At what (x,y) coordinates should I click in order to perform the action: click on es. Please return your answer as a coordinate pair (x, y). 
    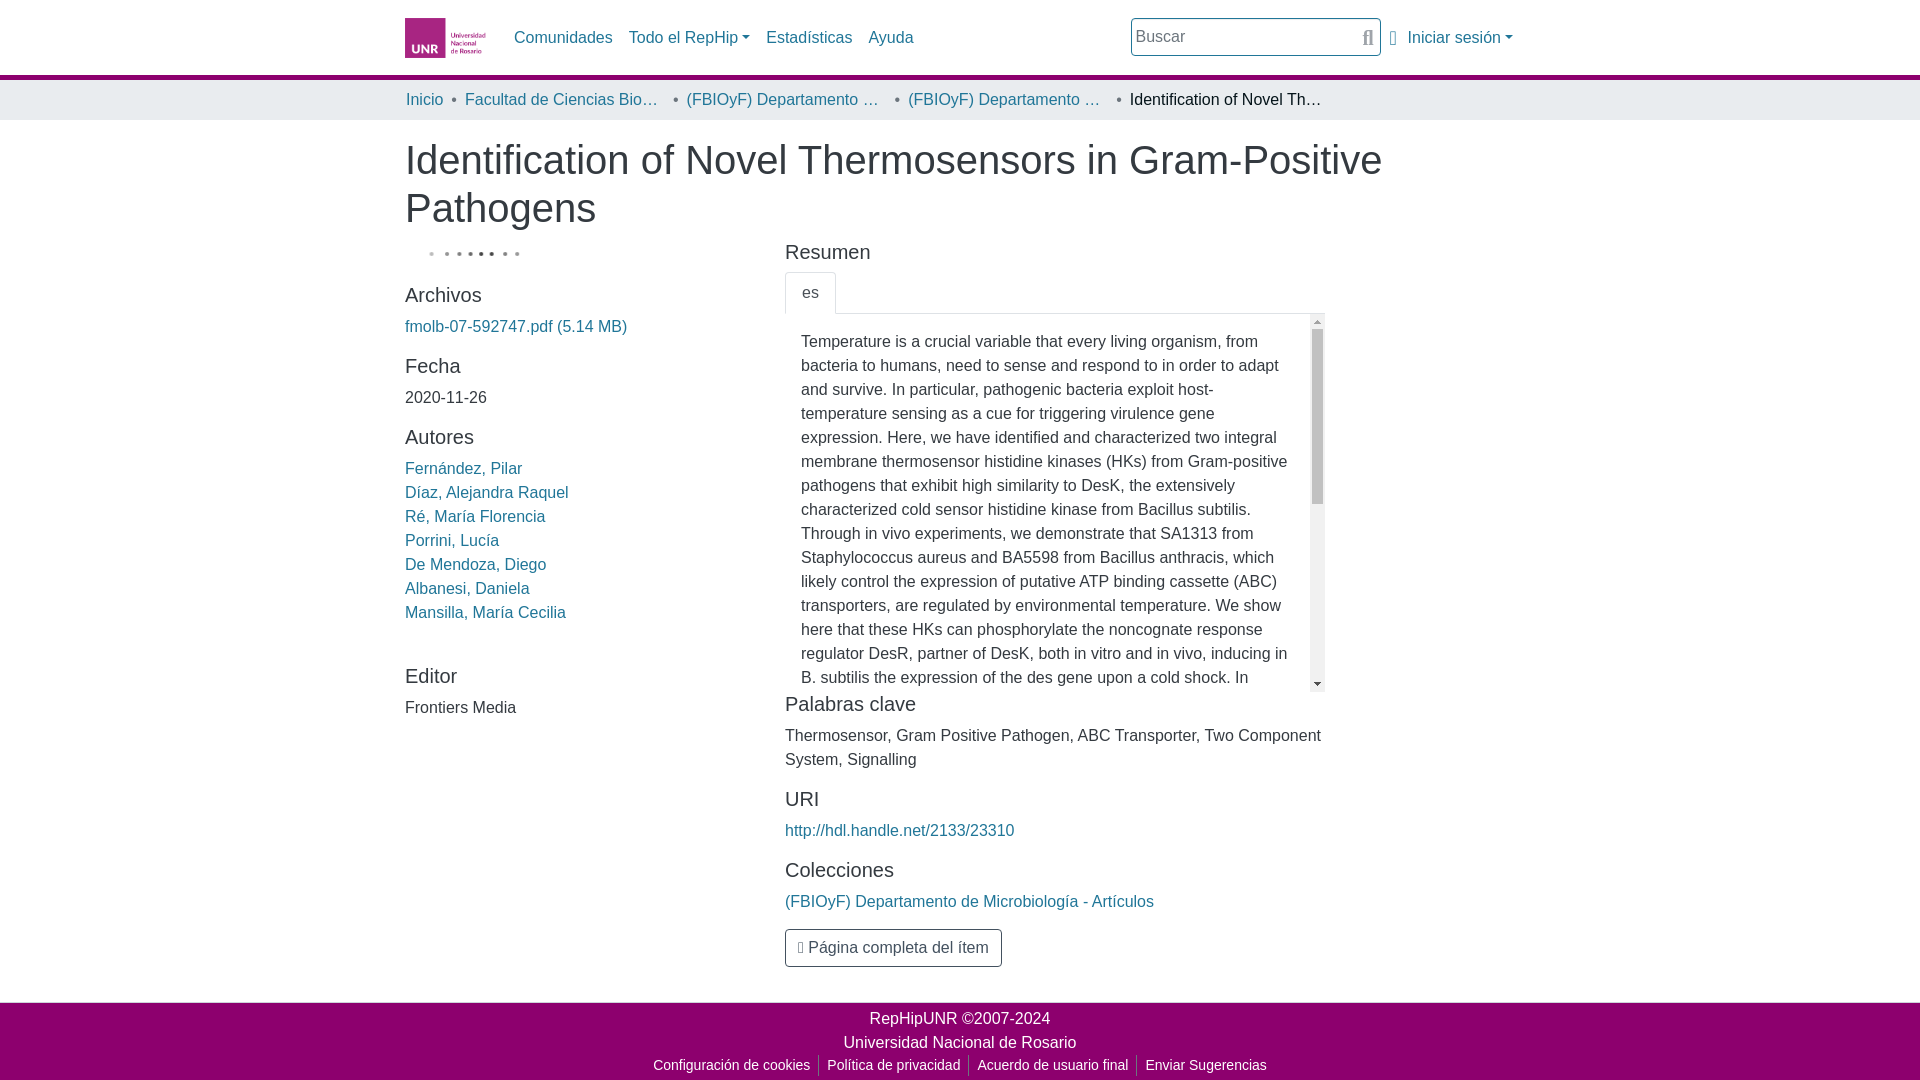
    Looking at the image, I should click on (810, 293).